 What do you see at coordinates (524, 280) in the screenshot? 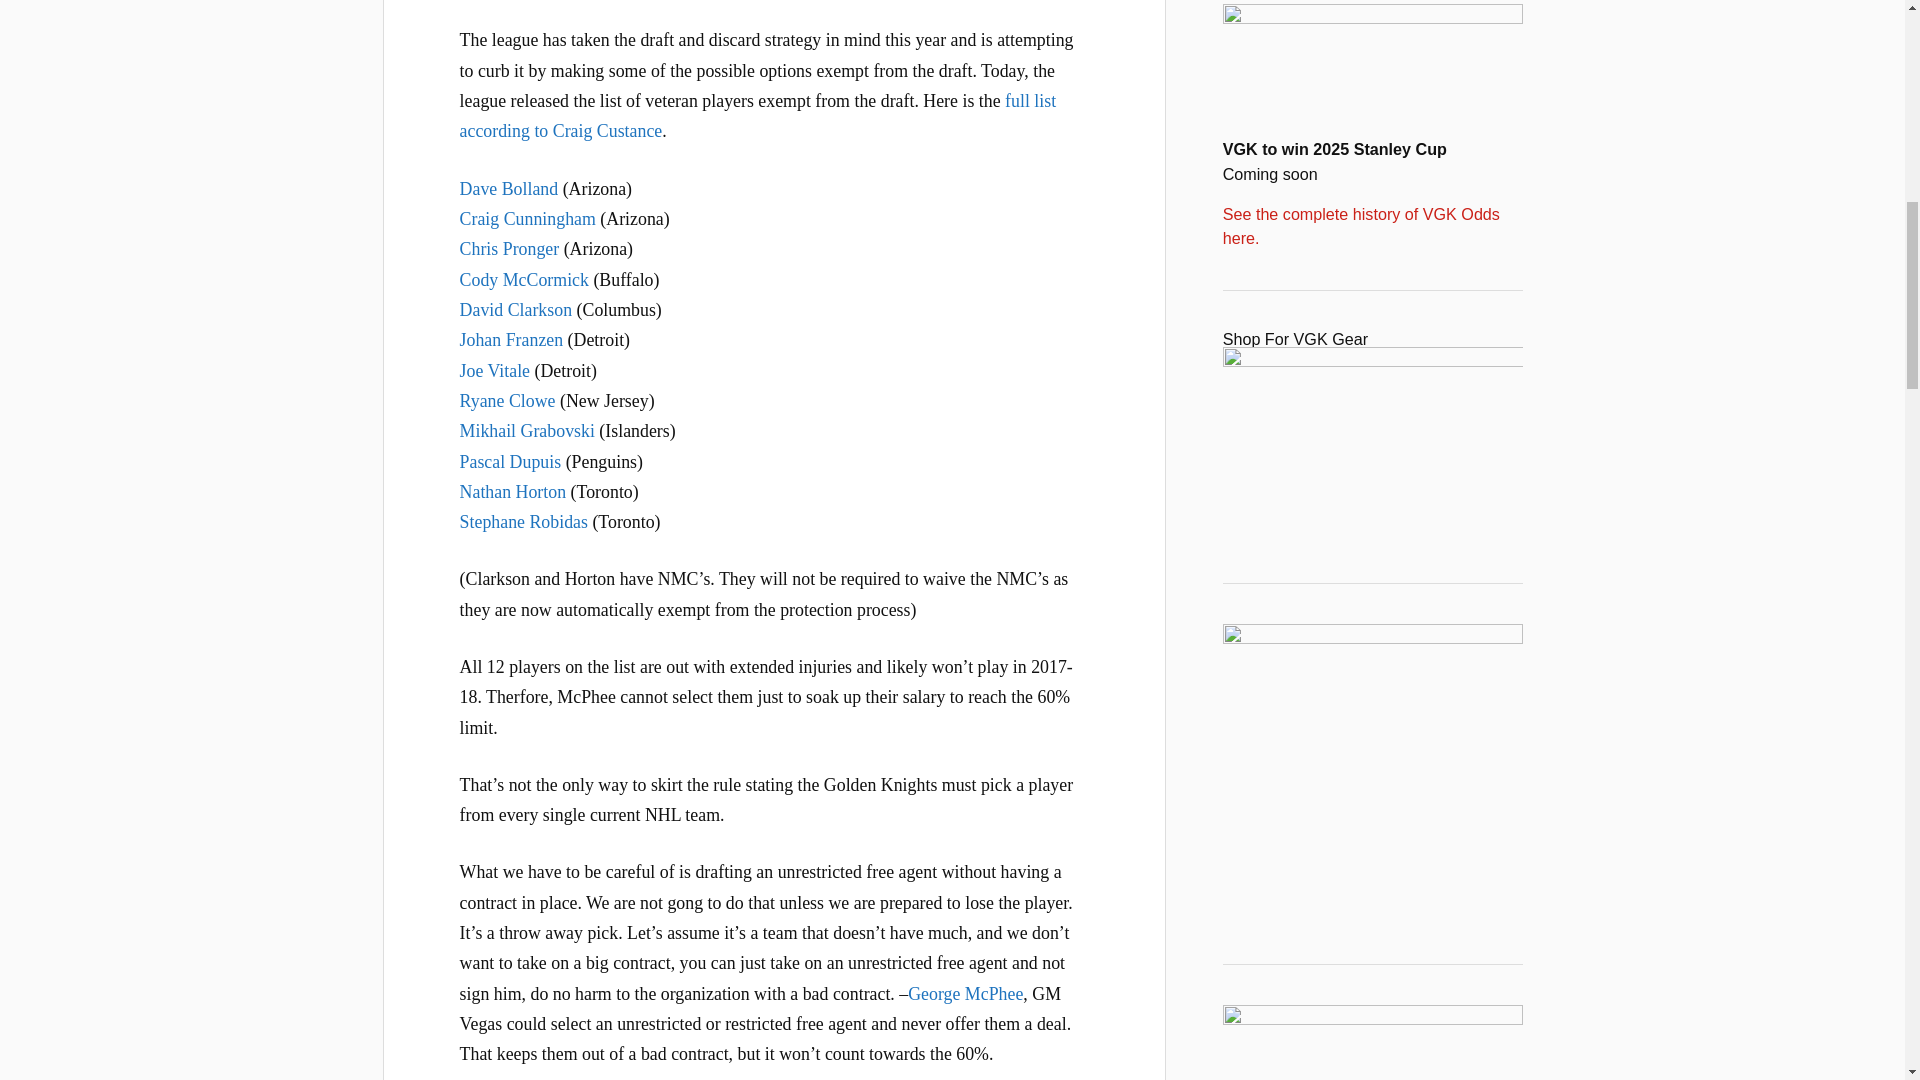
I see `Cody McCormick` at bounding box center [524, 280].